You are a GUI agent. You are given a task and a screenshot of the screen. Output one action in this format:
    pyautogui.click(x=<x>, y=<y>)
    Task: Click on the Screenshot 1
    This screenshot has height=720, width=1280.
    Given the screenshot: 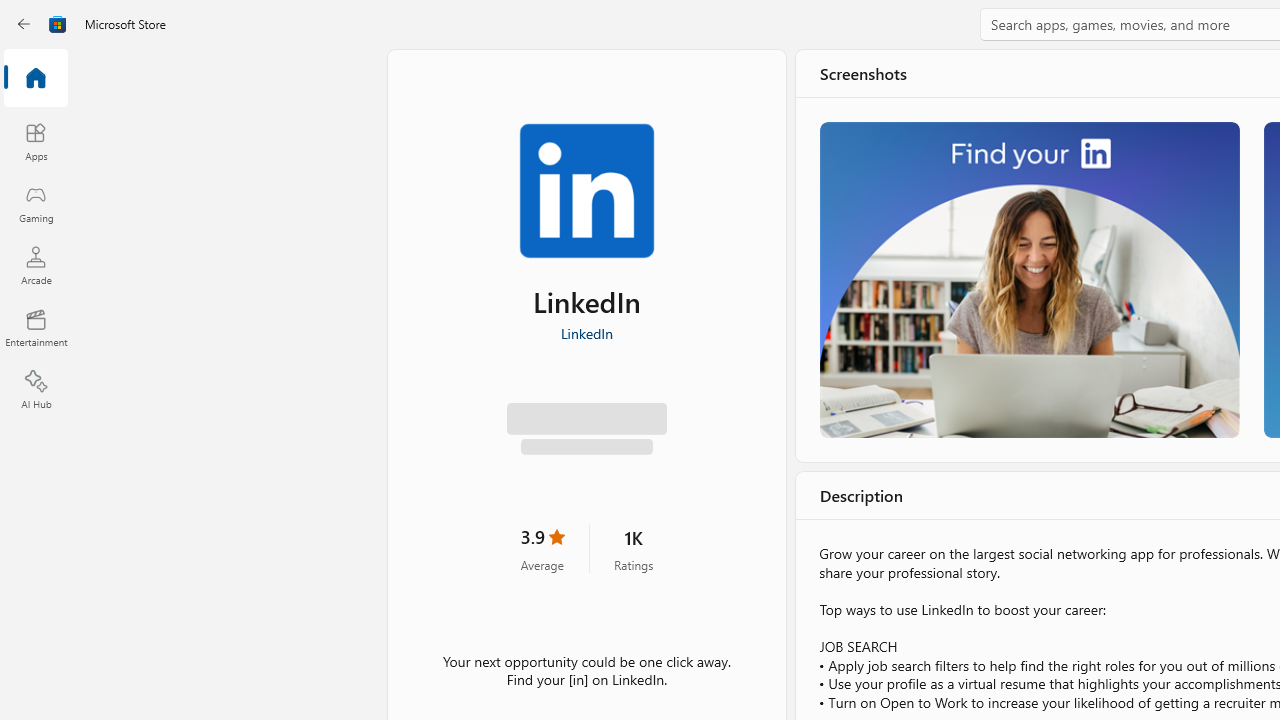 What is the action you would take?
    pyautogui.click(x=1030, y=279)
    